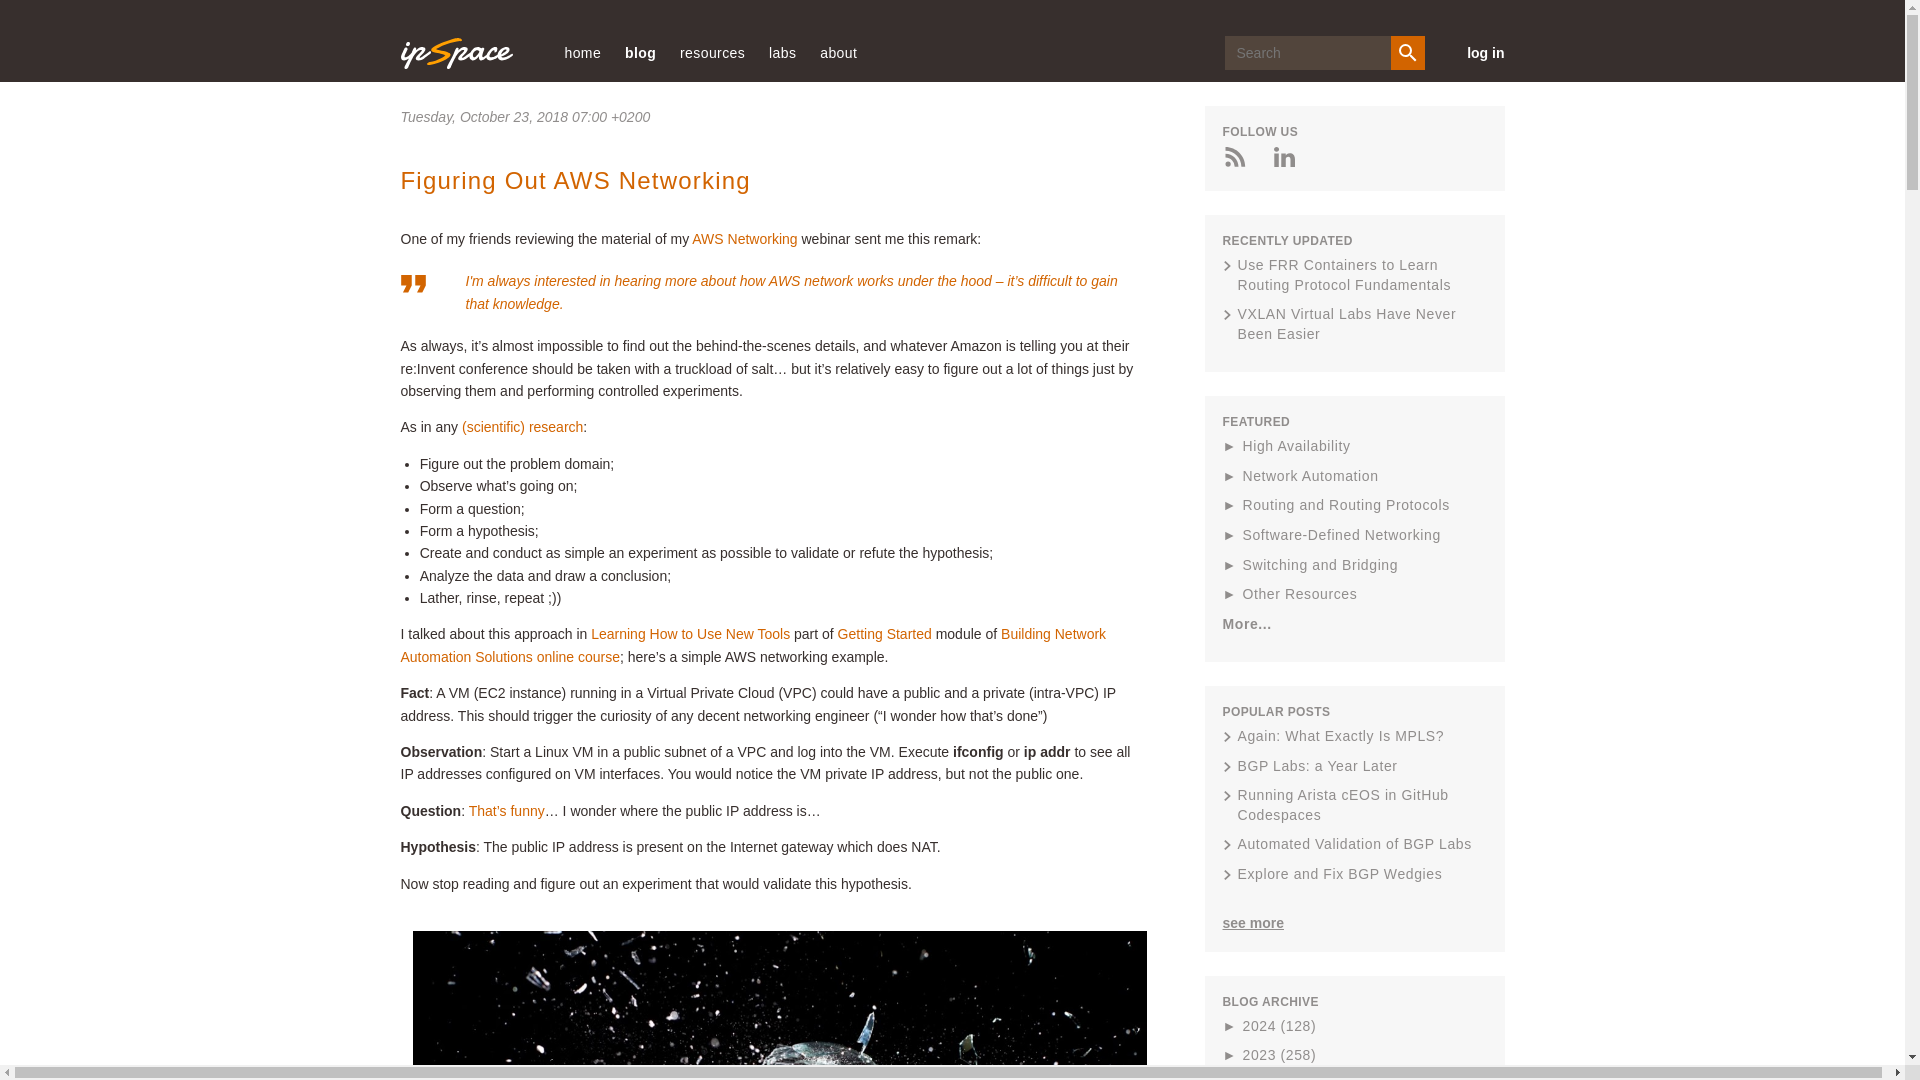  I want to click on resources, so click(712, 52).